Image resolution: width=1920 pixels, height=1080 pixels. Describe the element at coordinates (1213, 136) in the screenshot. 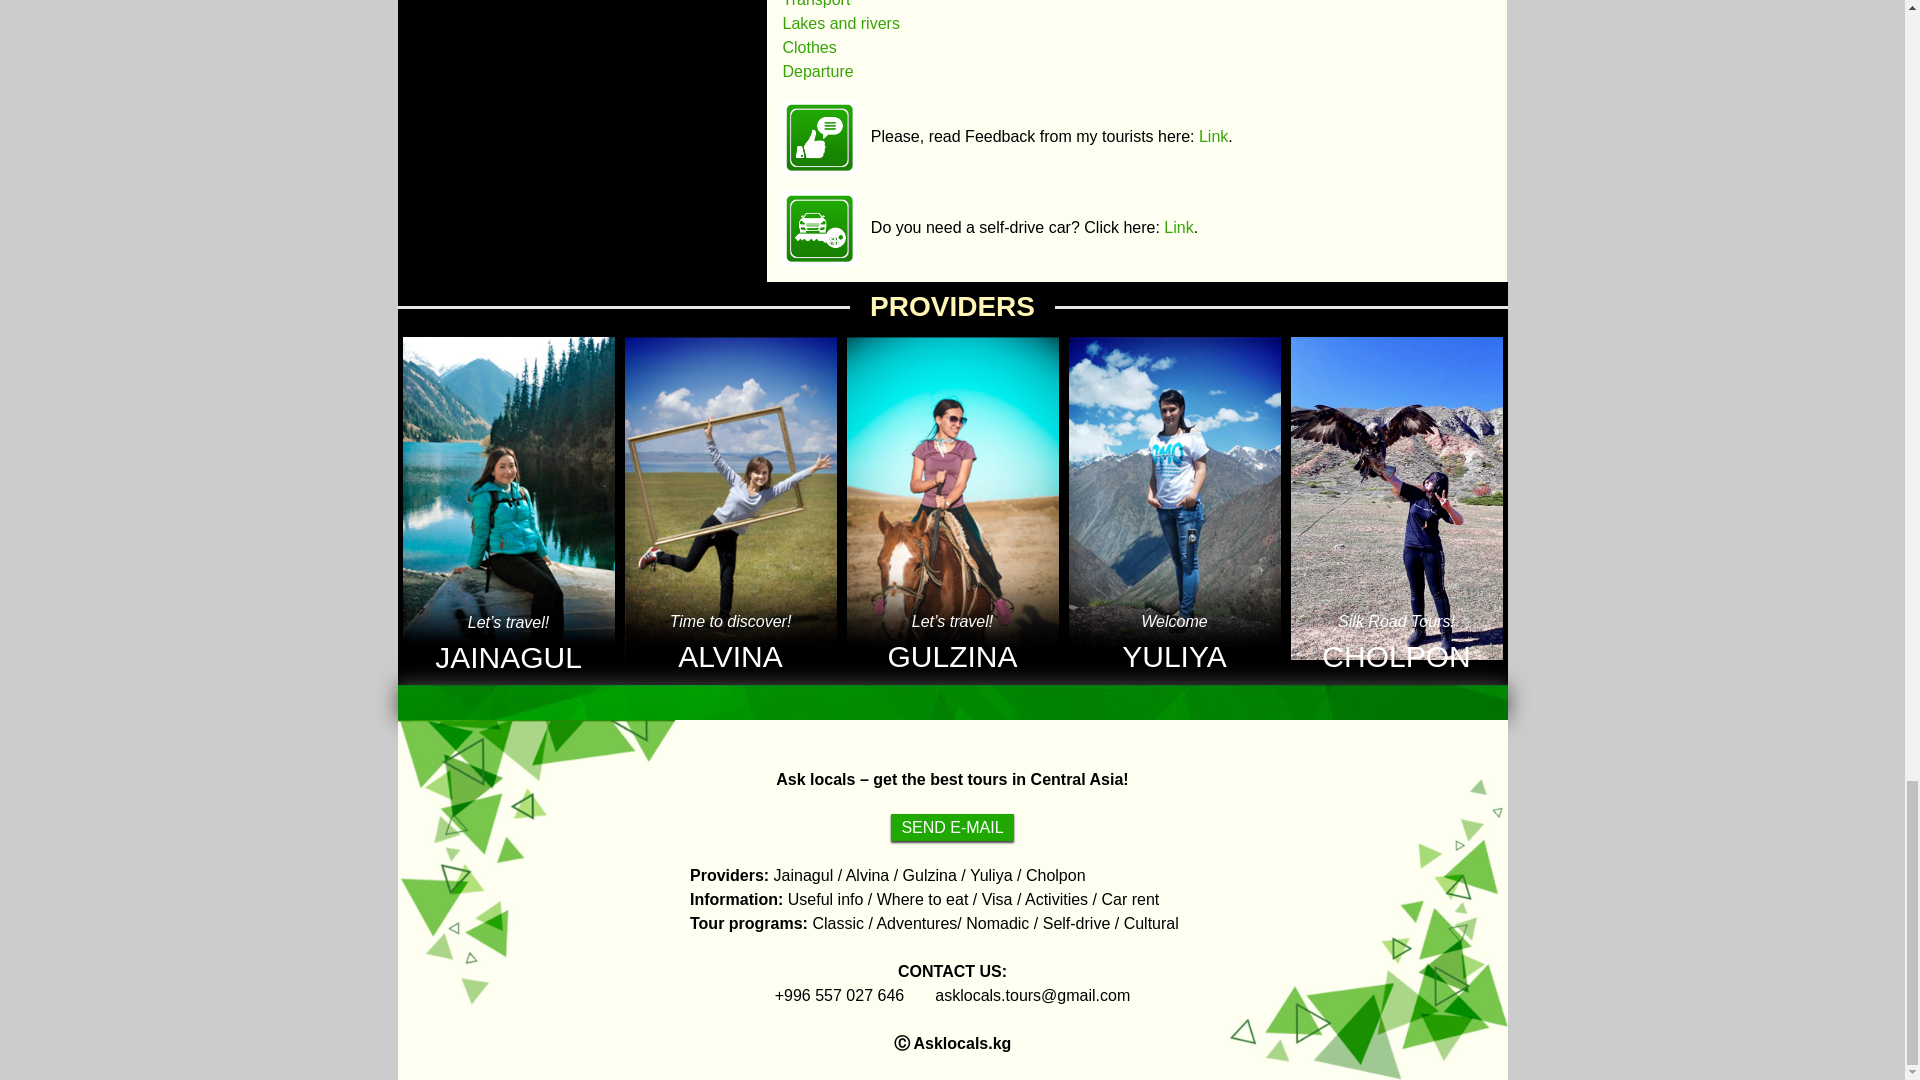

I see `Link` at that location.